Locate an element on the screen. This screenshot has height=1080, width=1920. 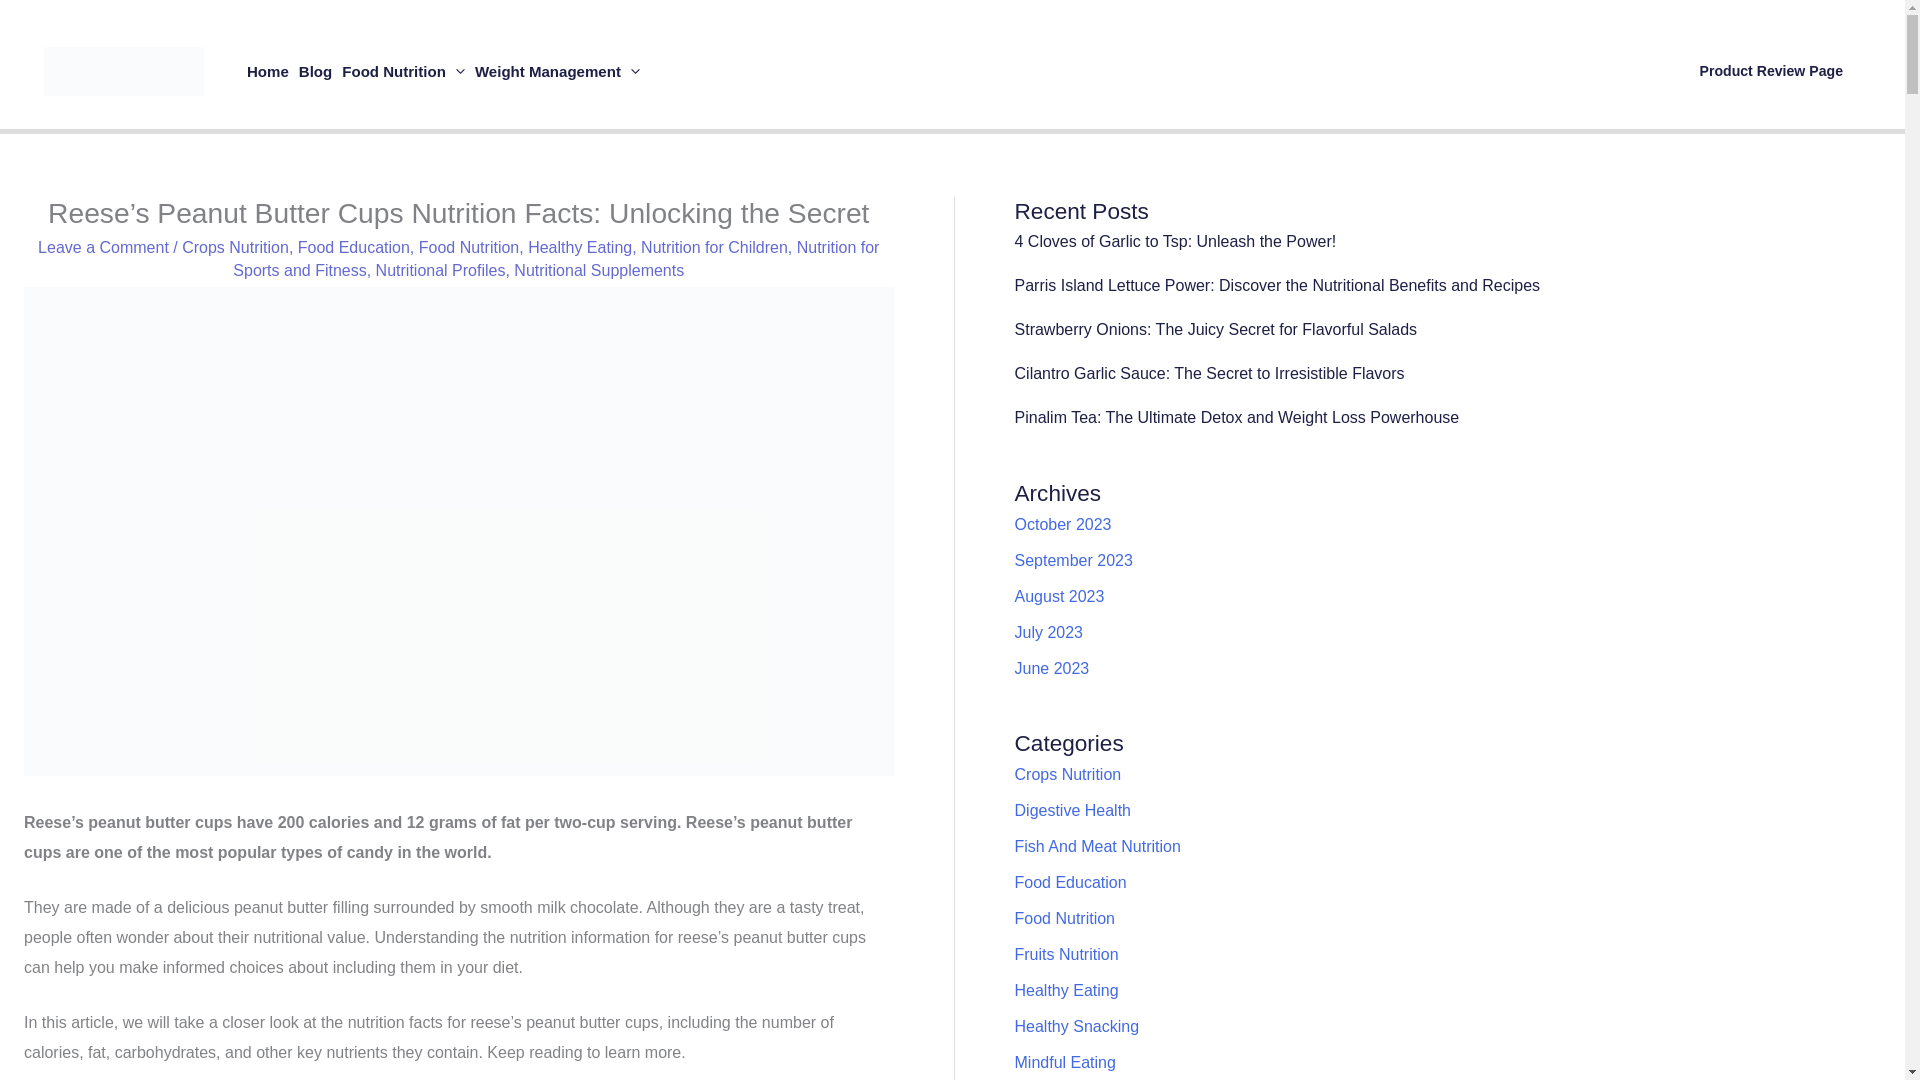
Crops Nutrition is located at coordinates (236, 246).